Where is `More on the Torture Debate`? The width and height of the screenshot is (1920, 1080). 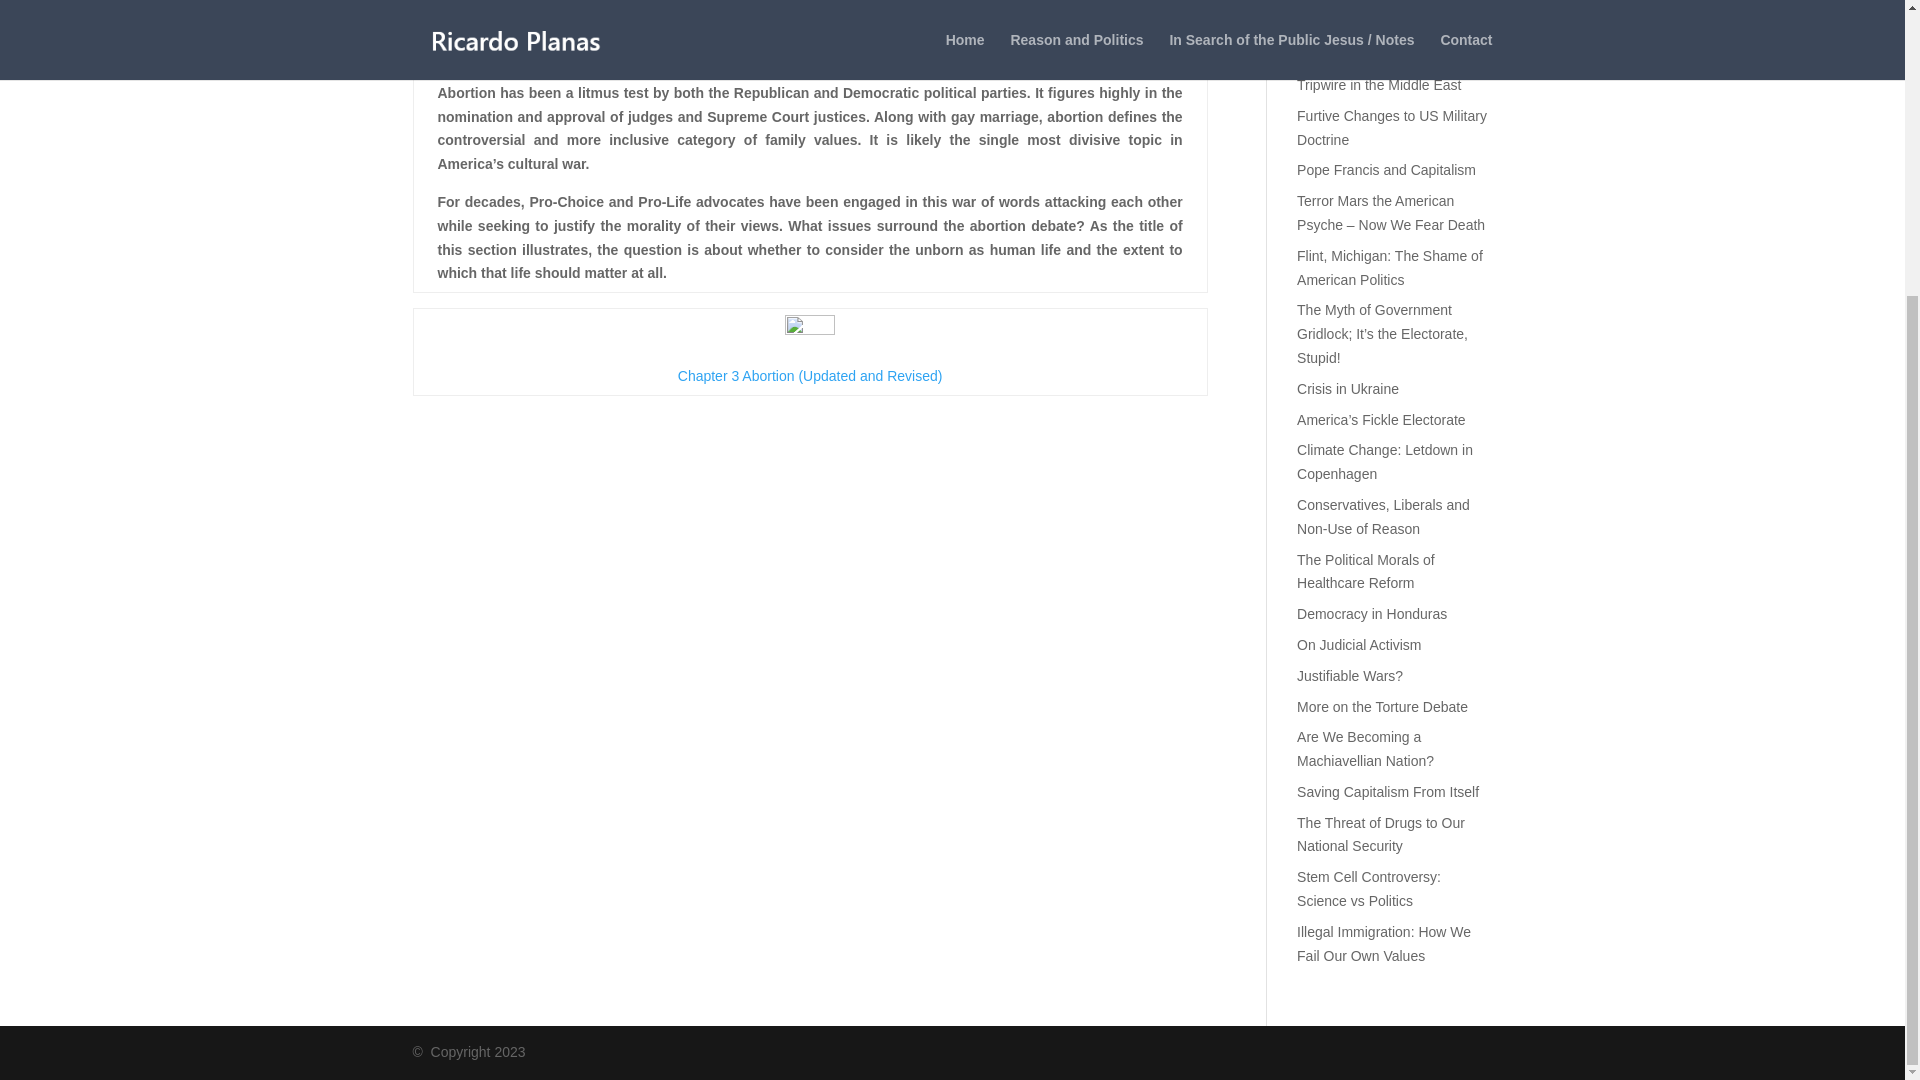 More on the Torture Debate is located at coordinates (1382, 706).